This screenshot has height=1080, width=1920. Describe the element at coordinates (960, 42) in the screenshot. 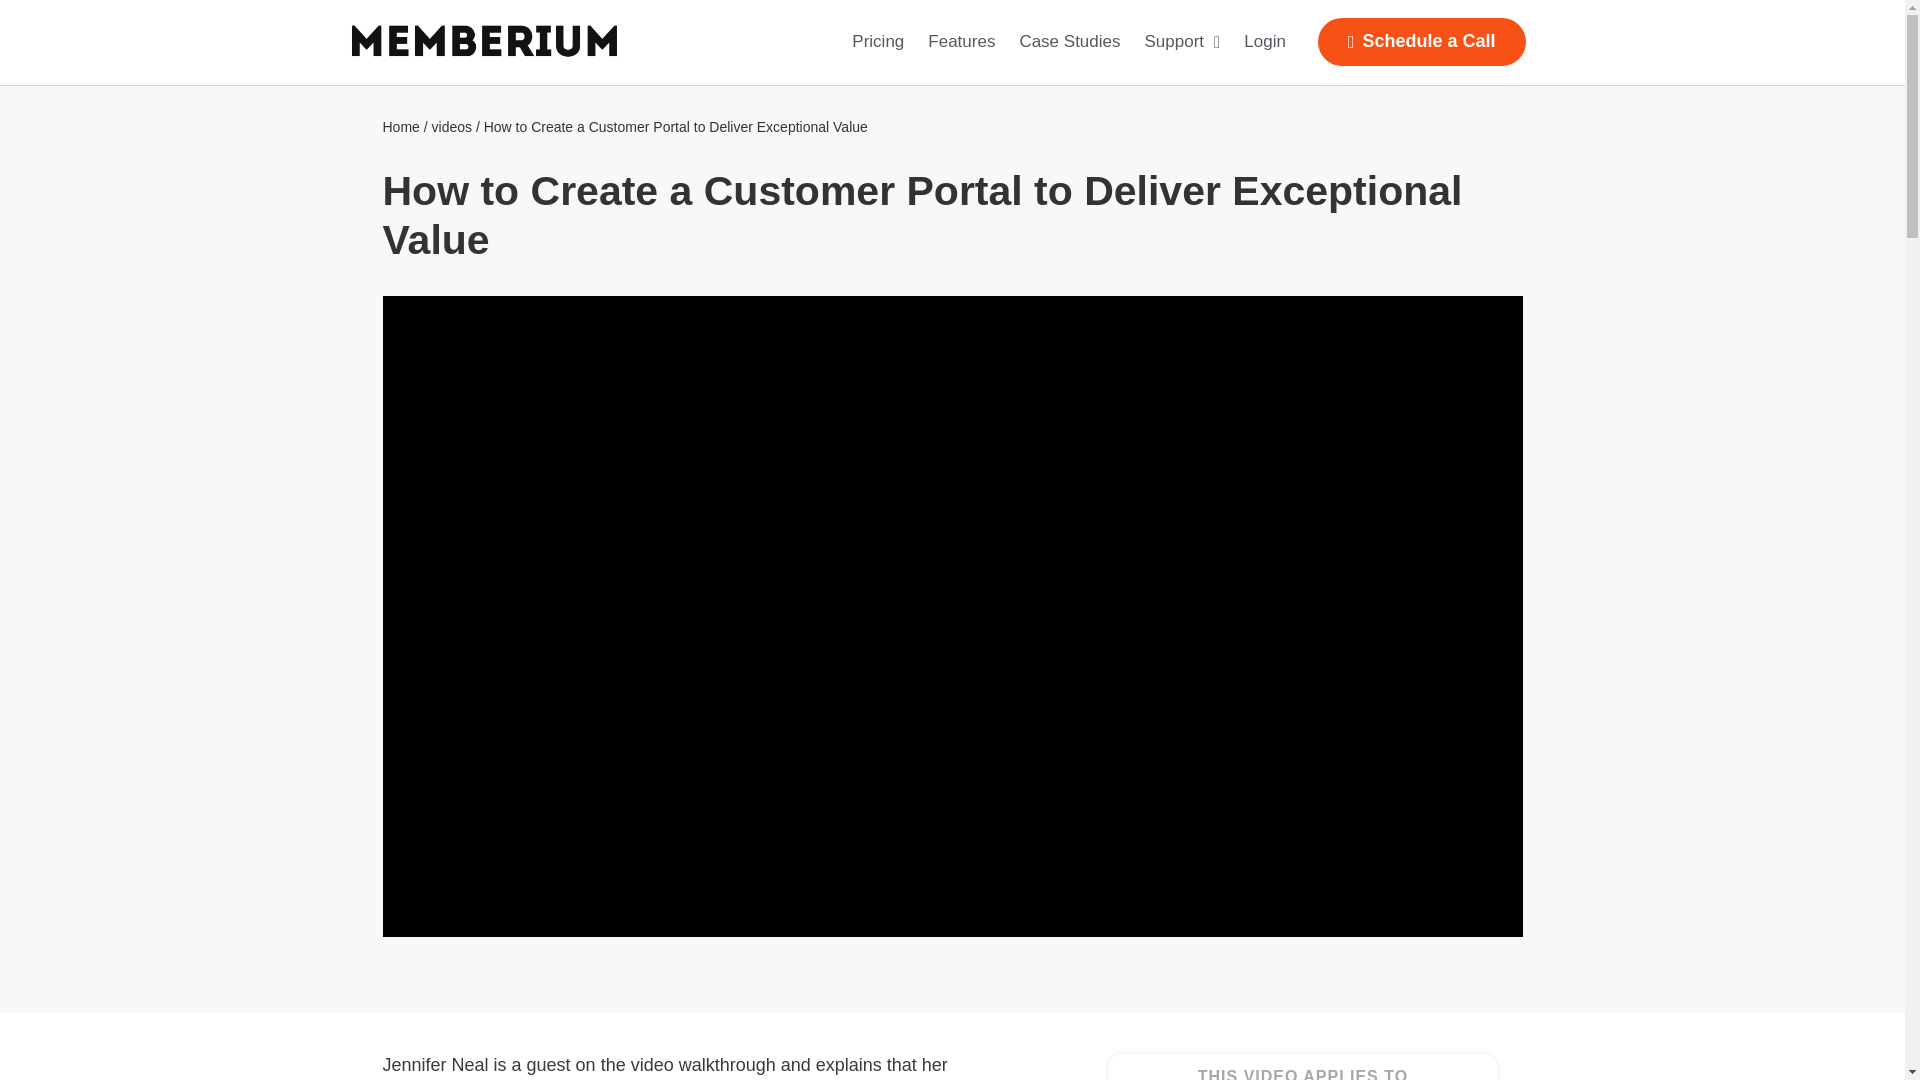

I see `Features` at that location.